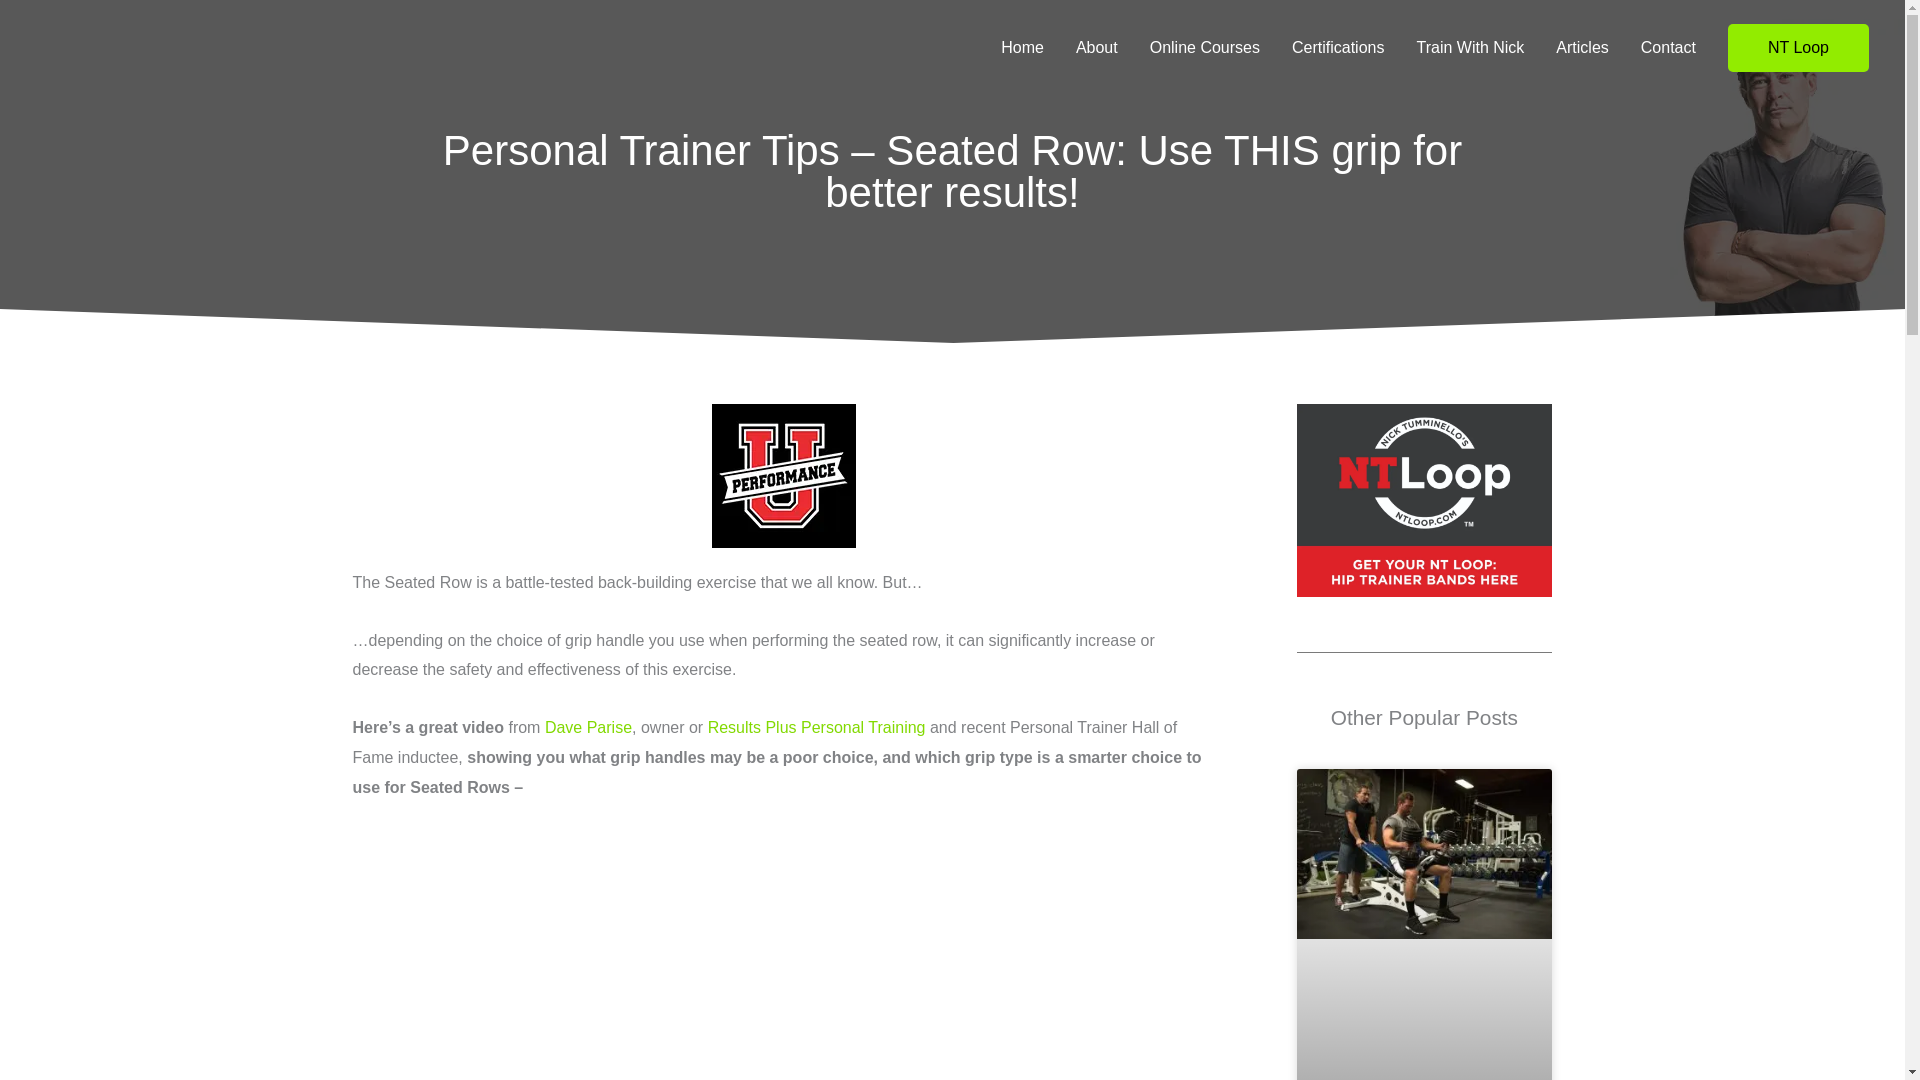 Image resolution: width=1920 pixels, height=1080 pixels. I want to click on Home, so click(1022, 48).